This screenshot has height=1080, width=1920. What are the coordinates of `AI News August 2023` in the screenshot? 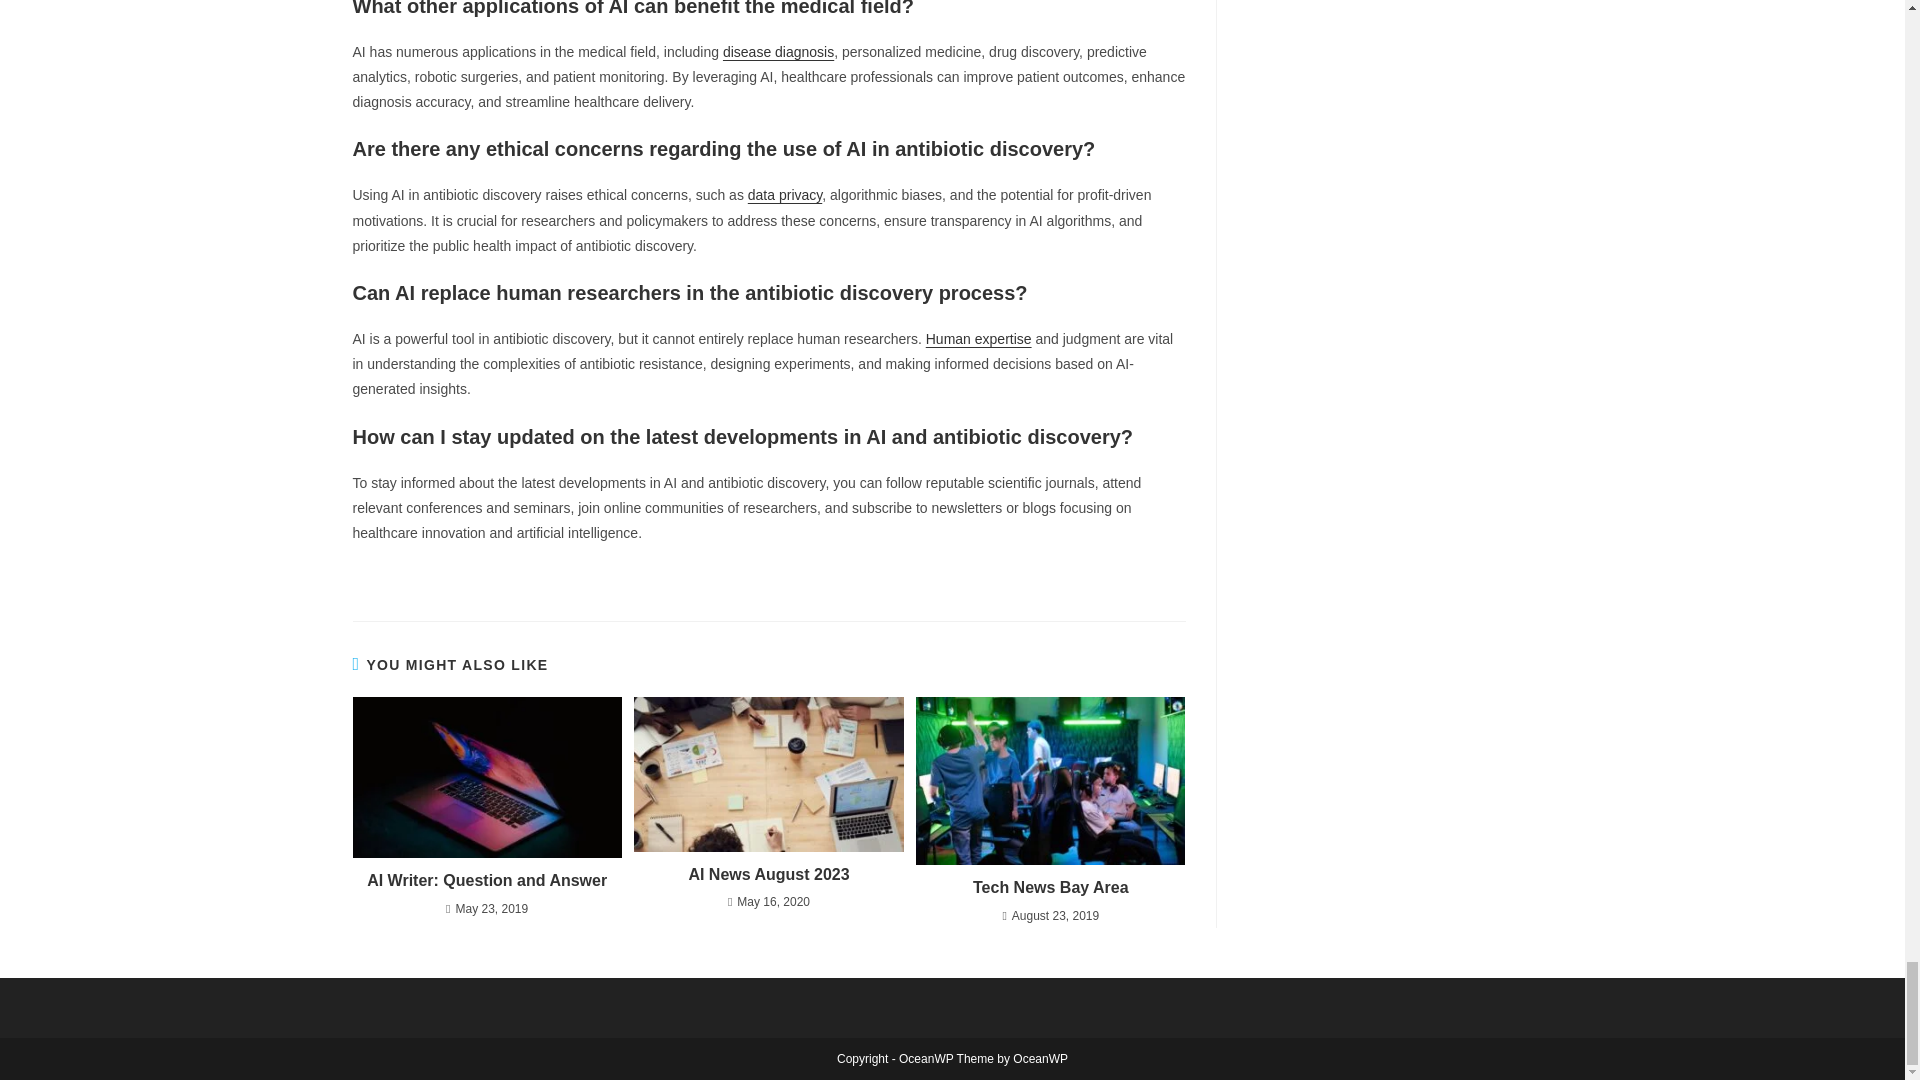 It's located at (768, 874).